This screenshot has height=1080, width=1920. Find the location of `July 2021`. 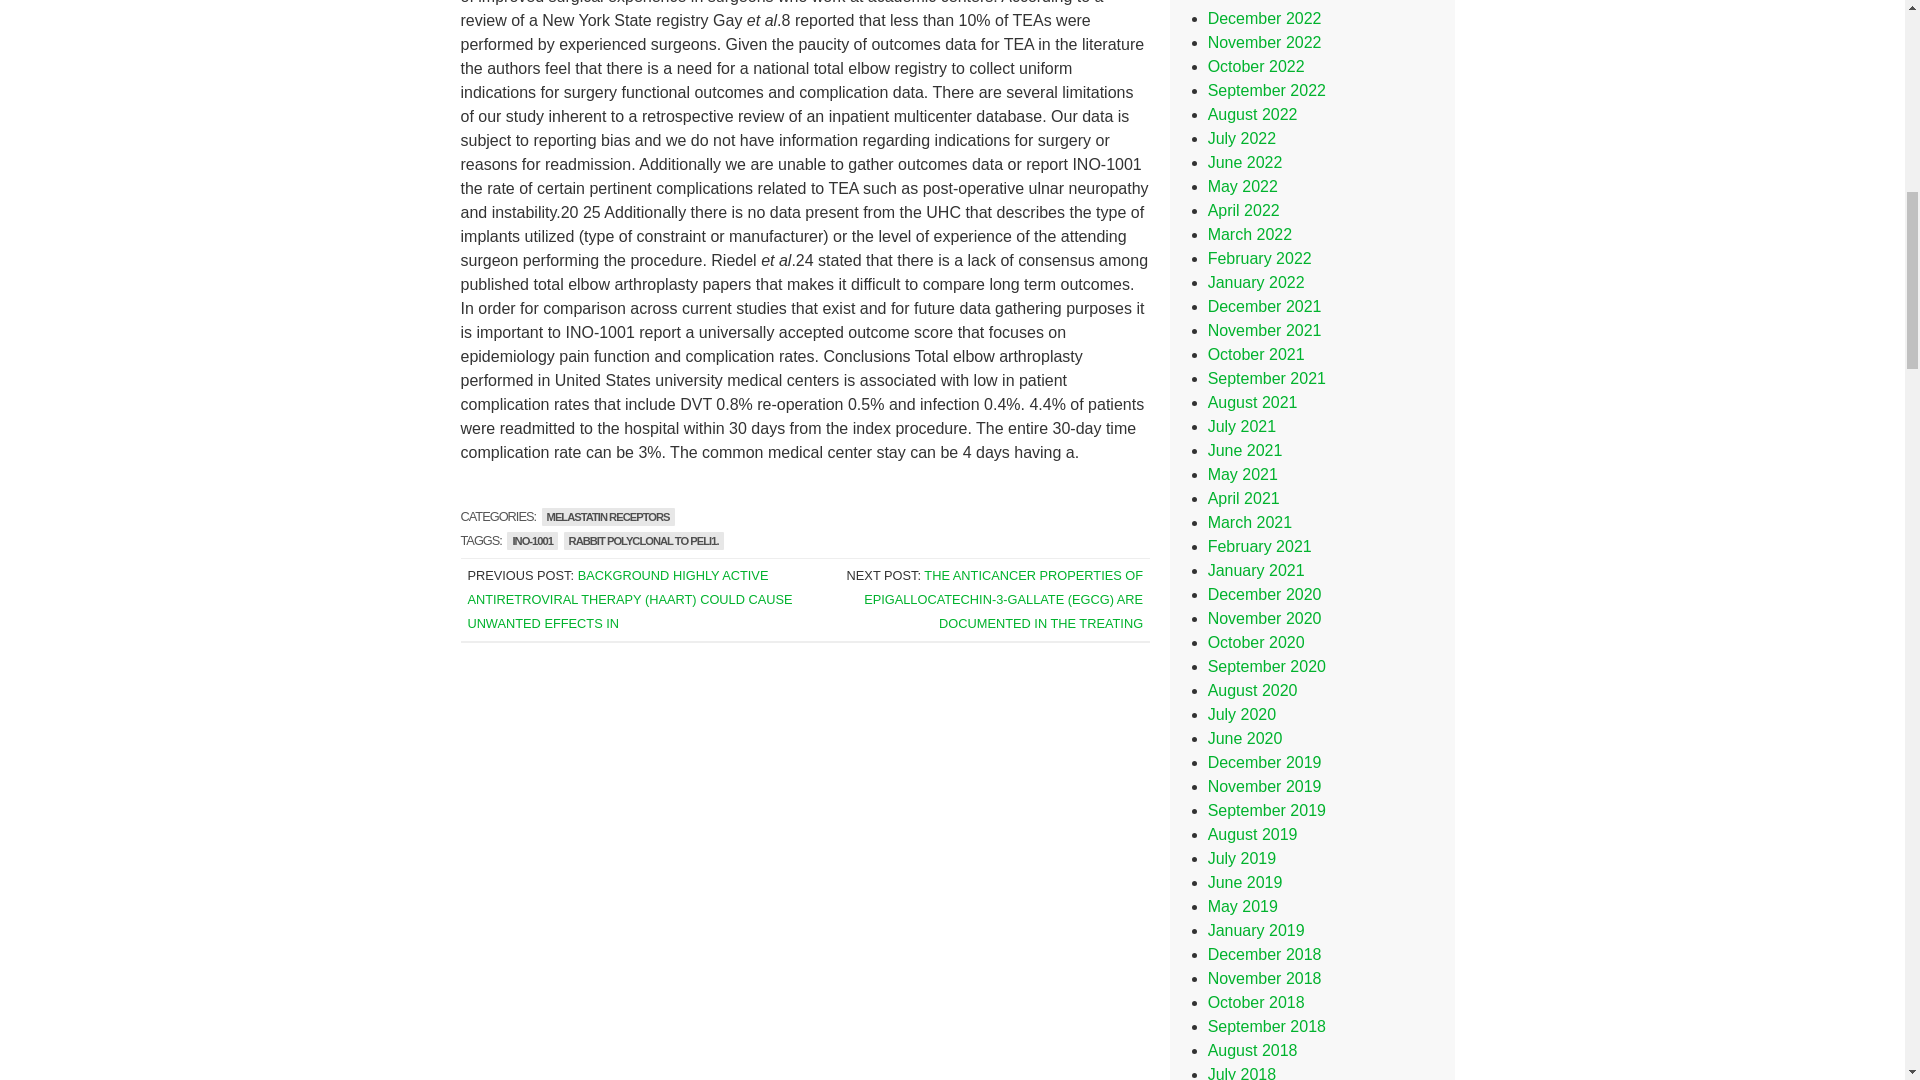

July 2021 is located at coordinates (1242, 426).